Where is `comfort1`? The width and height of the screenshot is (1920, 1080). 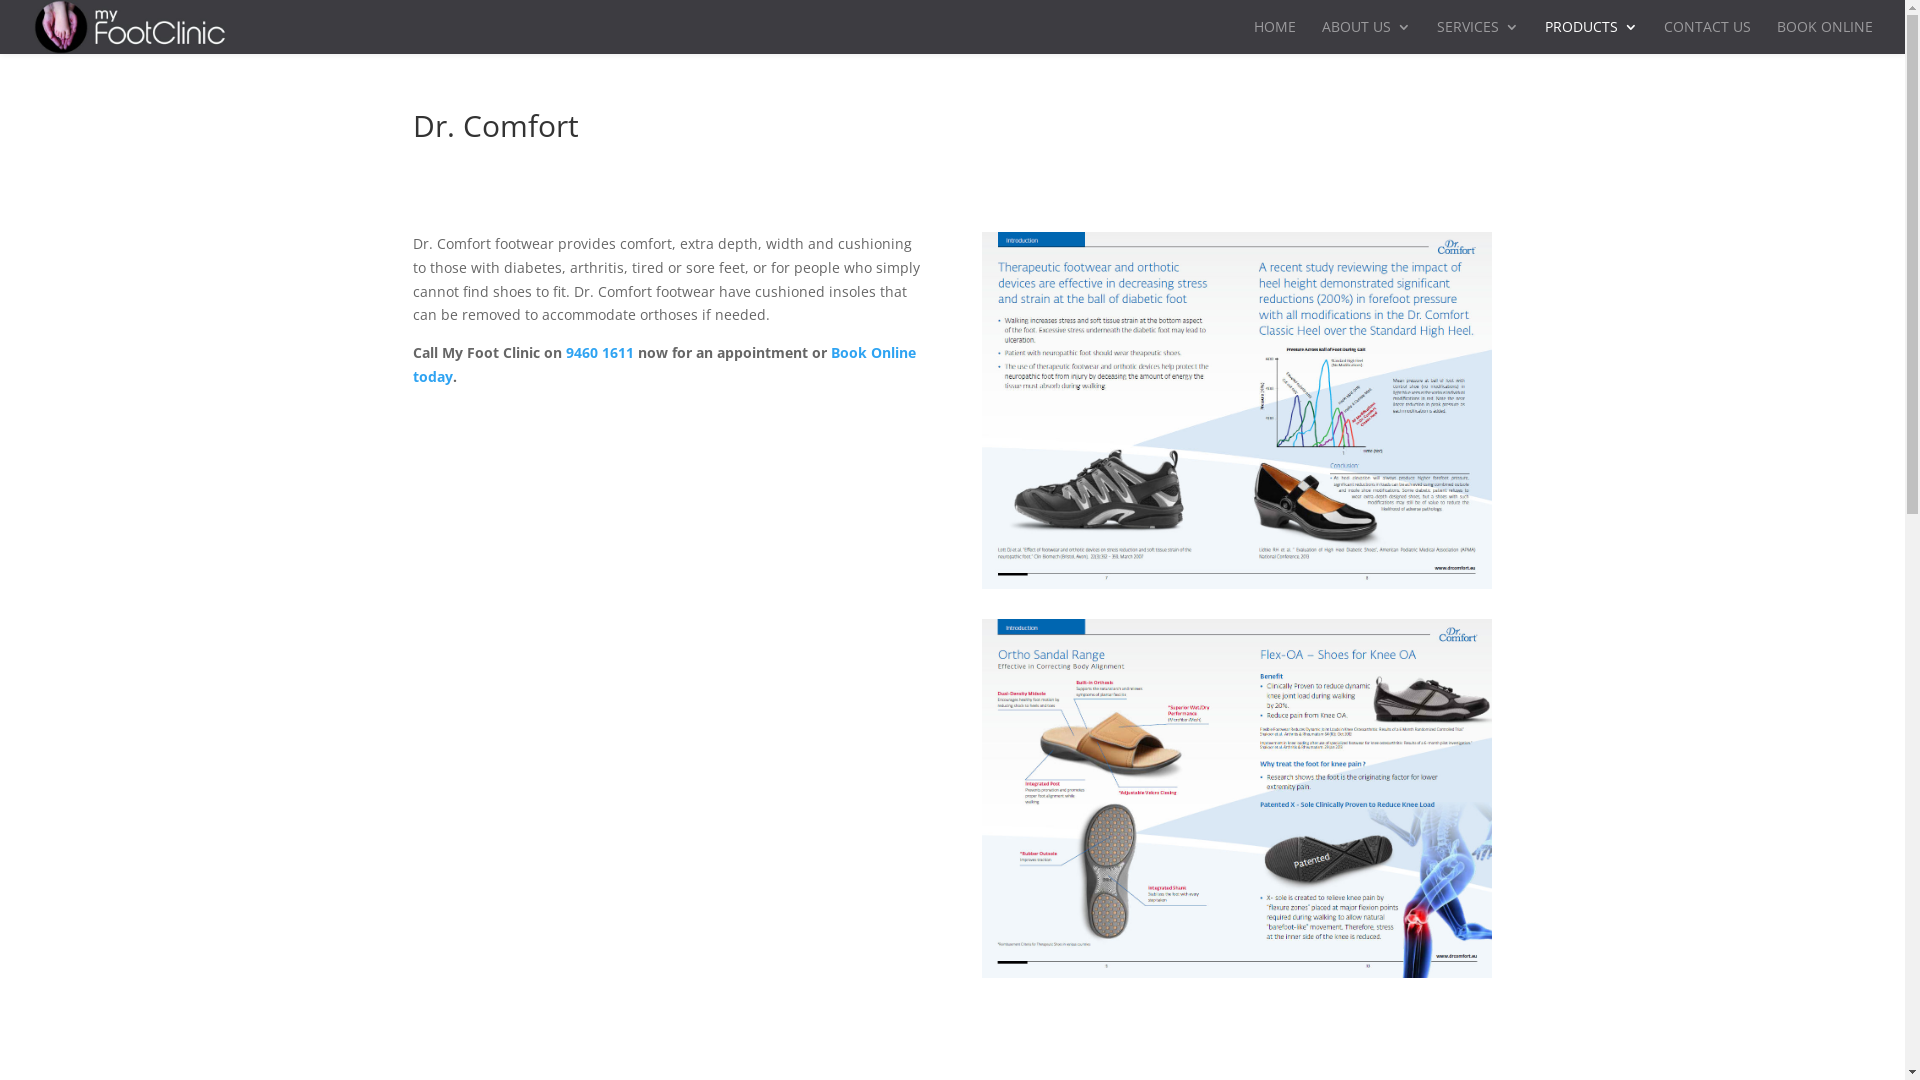
comfort1 is located at coordinates (1237, 410).